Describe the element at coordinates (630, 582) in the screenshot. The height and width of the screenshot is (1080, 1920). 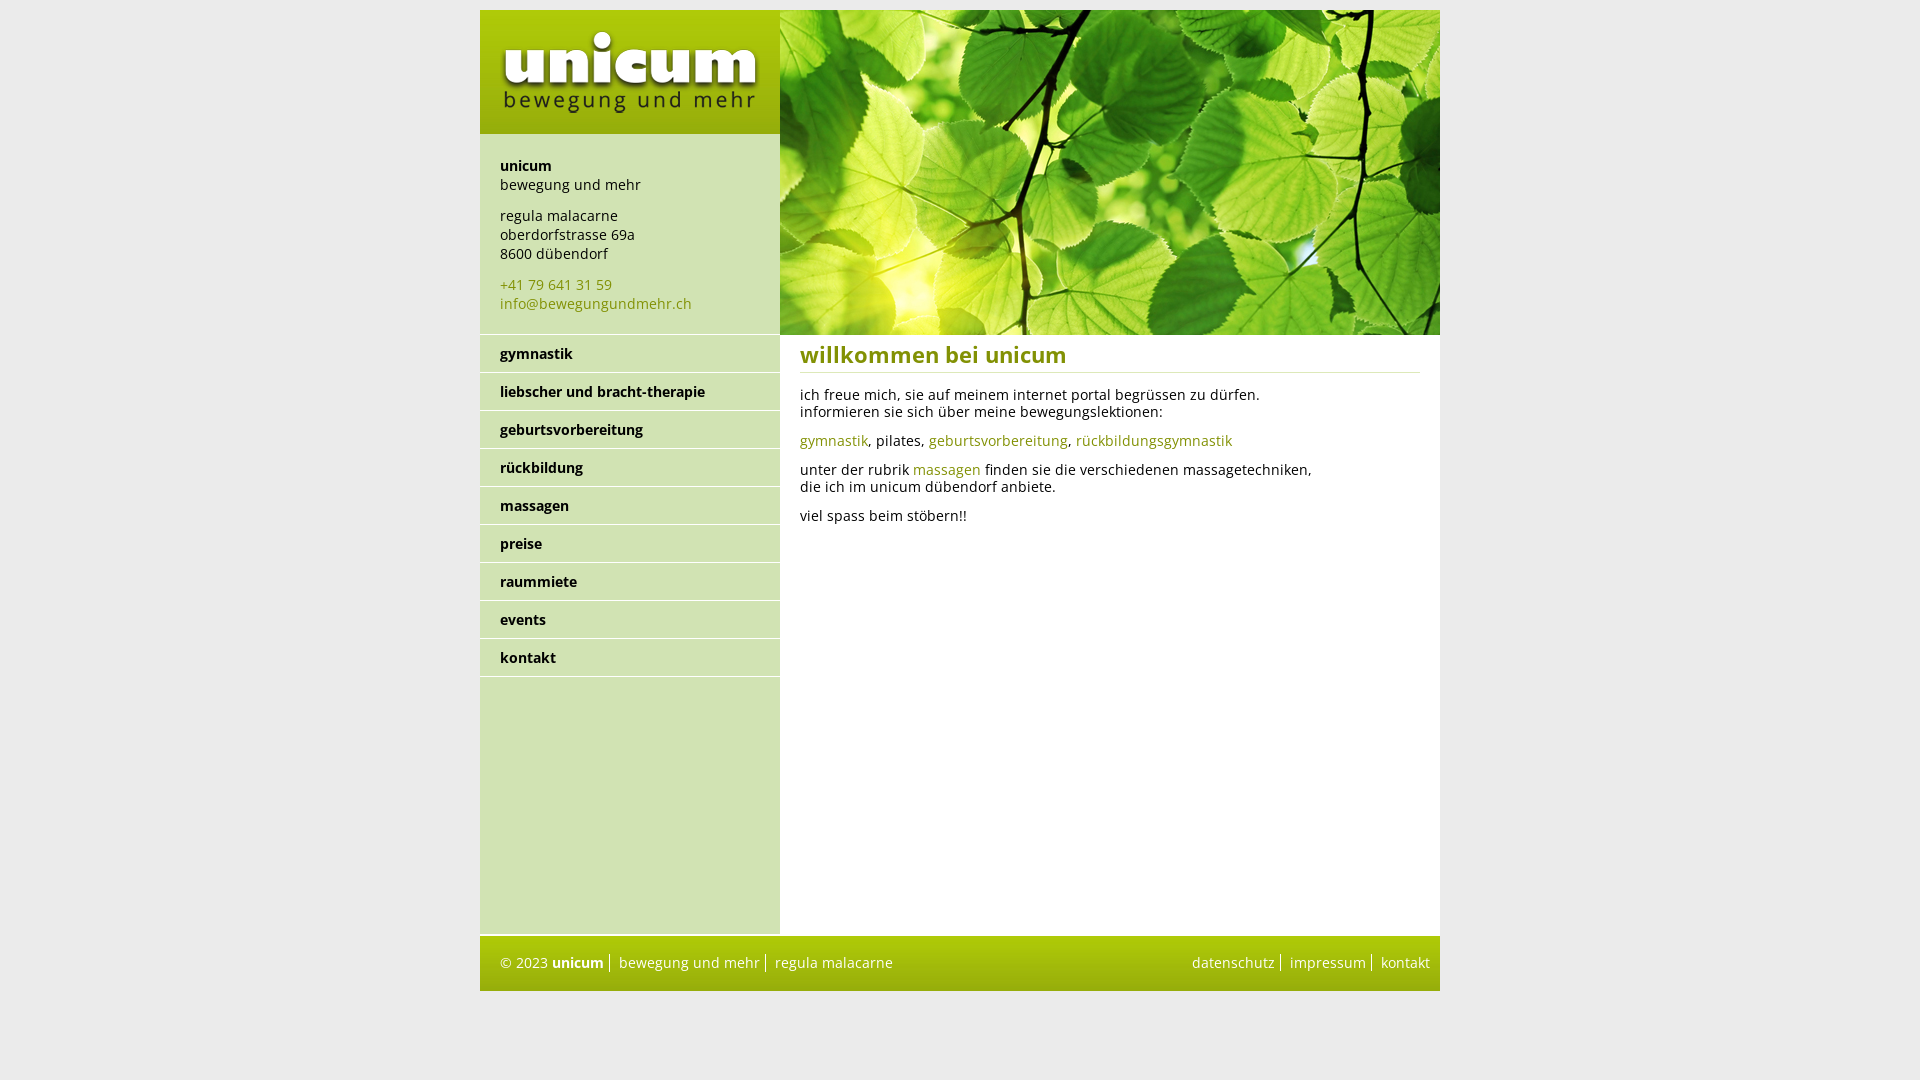
I see `raummiete` at that location.